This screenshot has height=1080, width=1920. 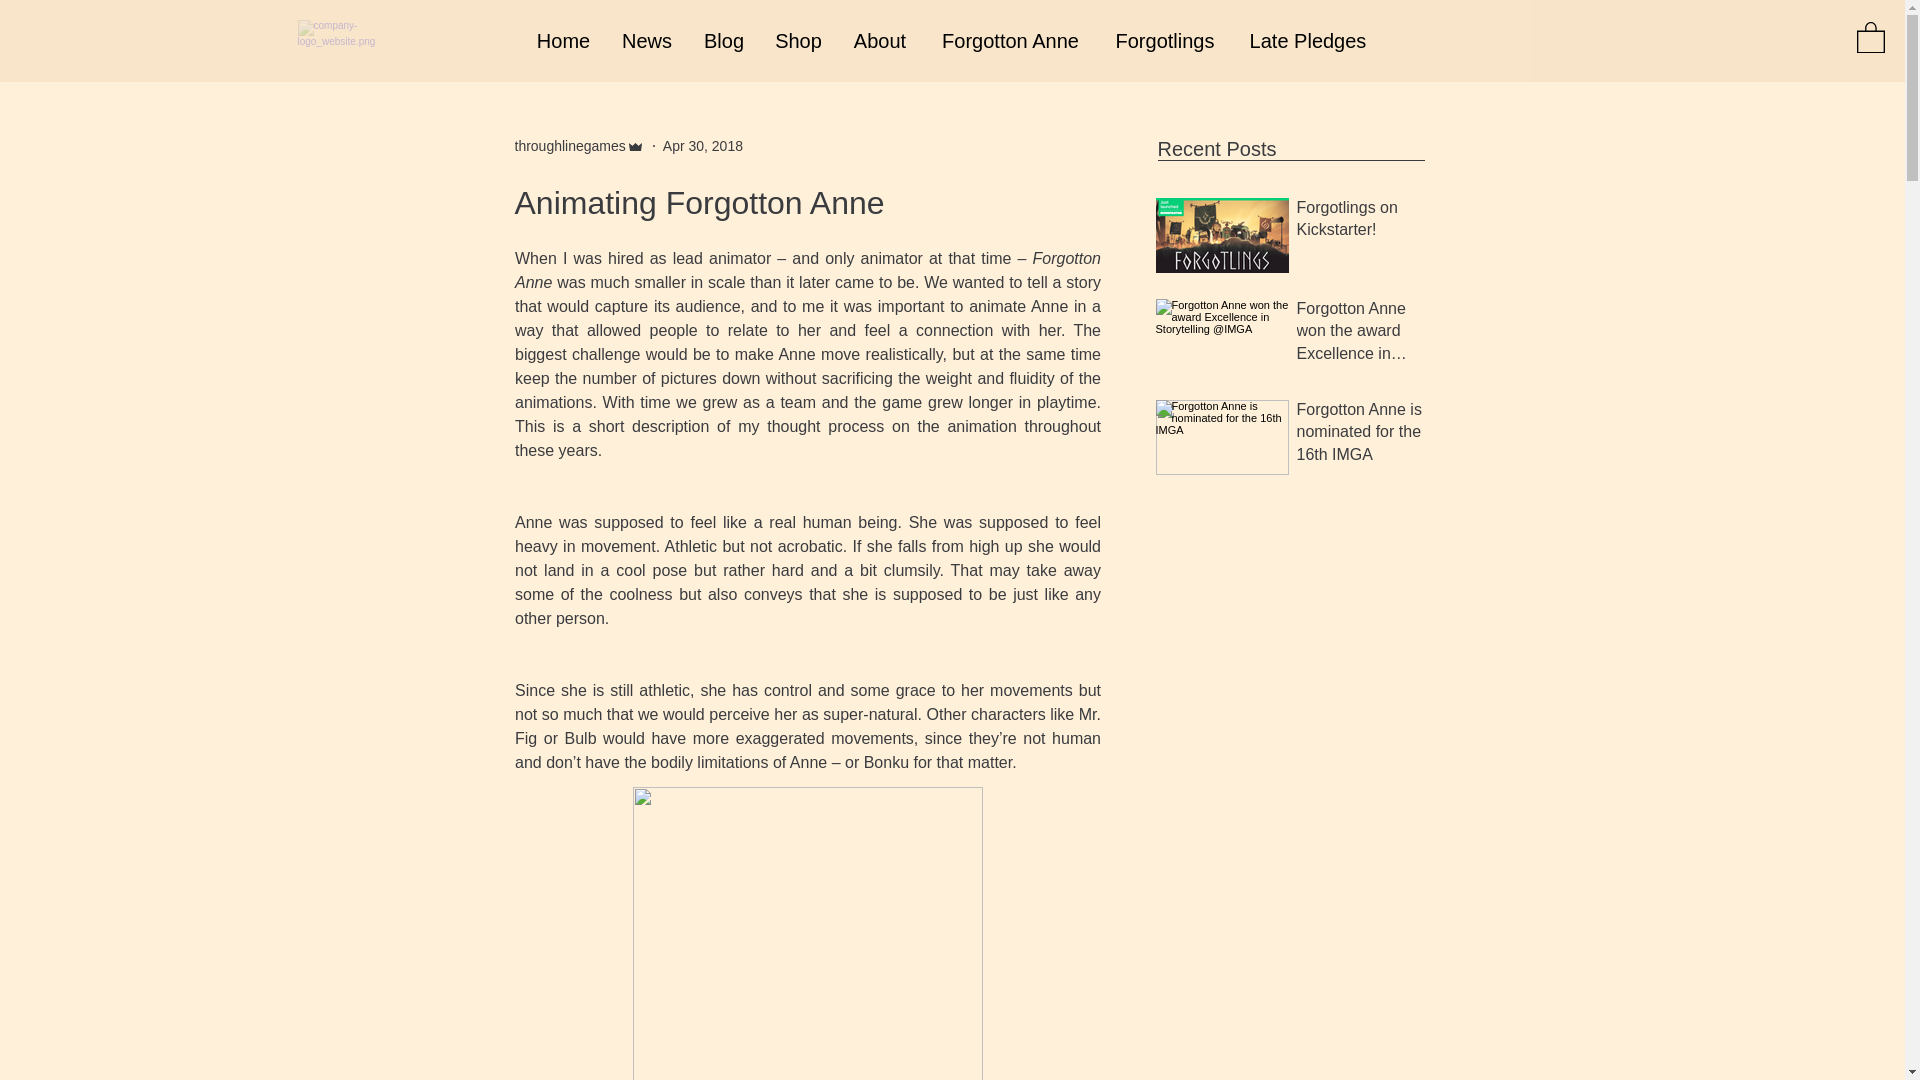 I want to click on Forgotlings on Kickstarter!, so click(x=1363, y=222).